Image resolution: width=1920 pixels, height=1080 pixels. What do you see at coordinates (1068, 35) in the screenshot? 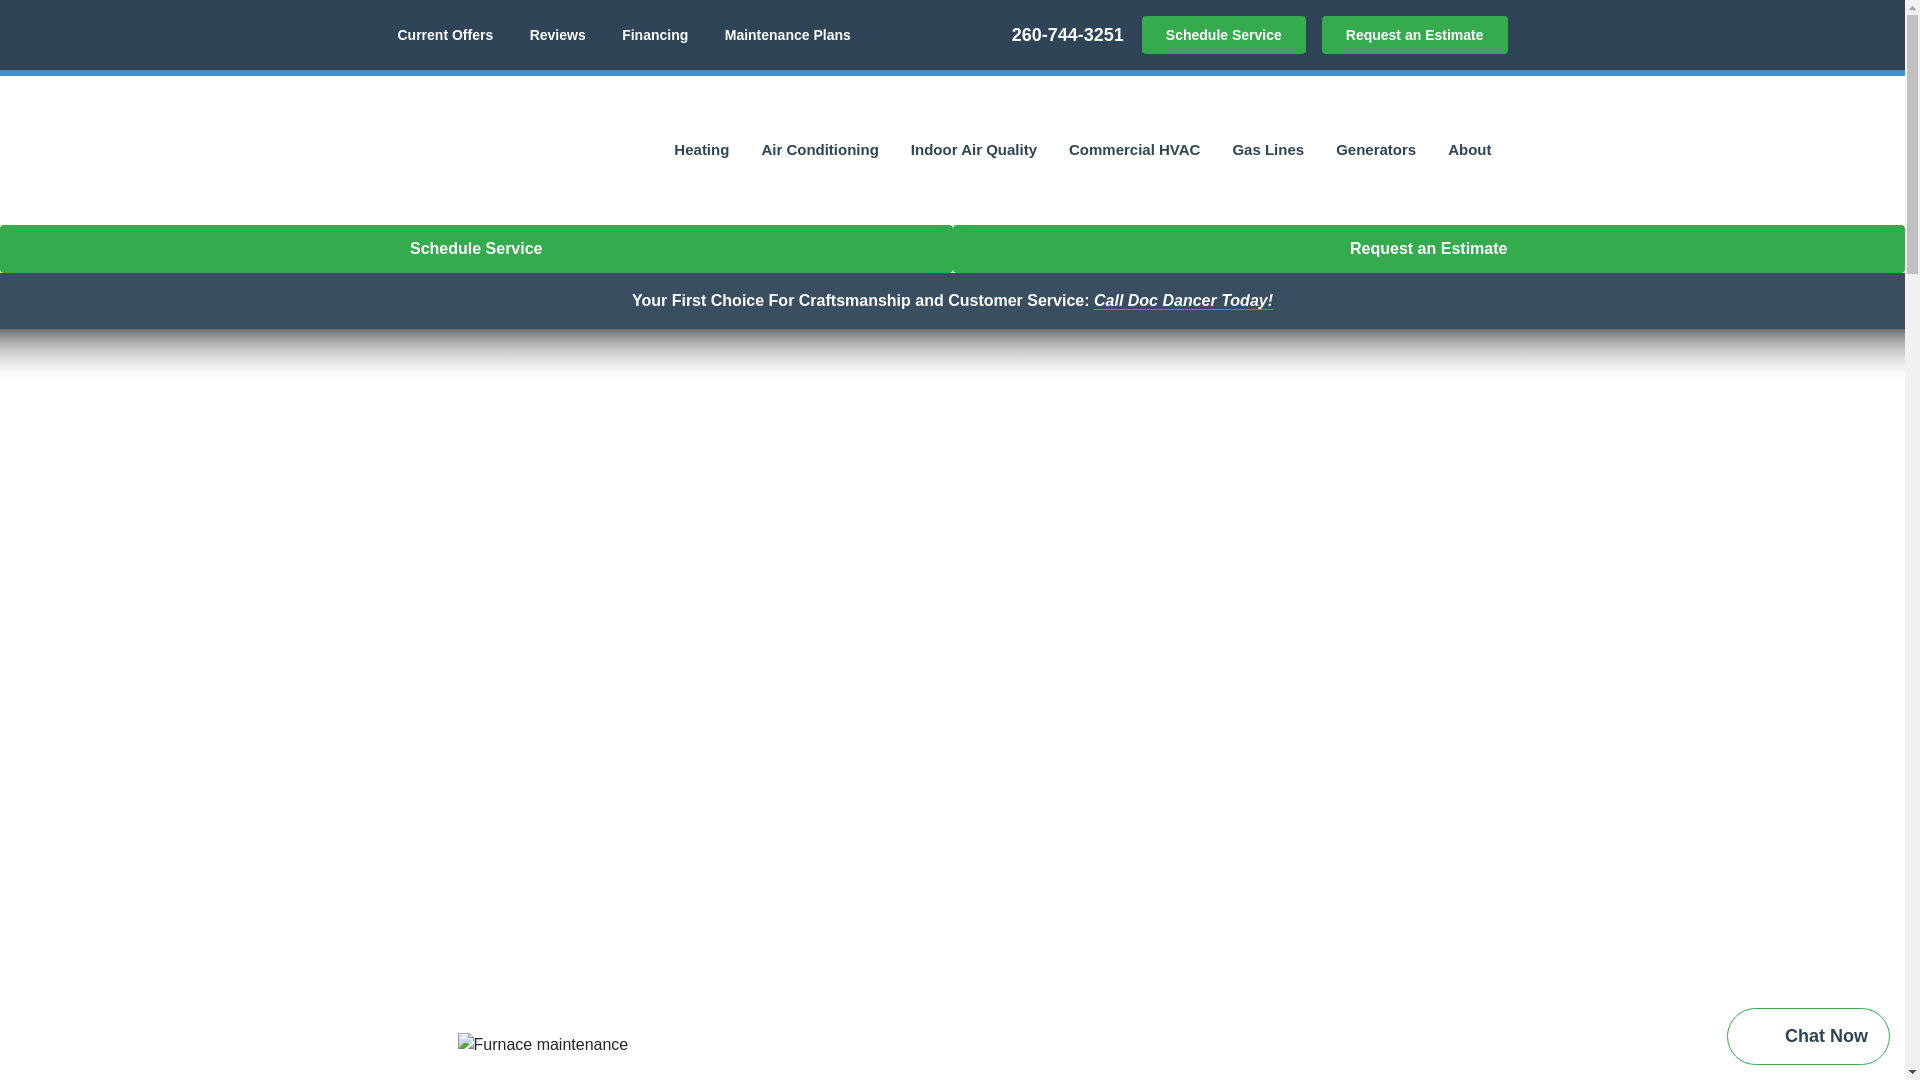
I see `260-744-3251` at bounding box center [1068, 35].